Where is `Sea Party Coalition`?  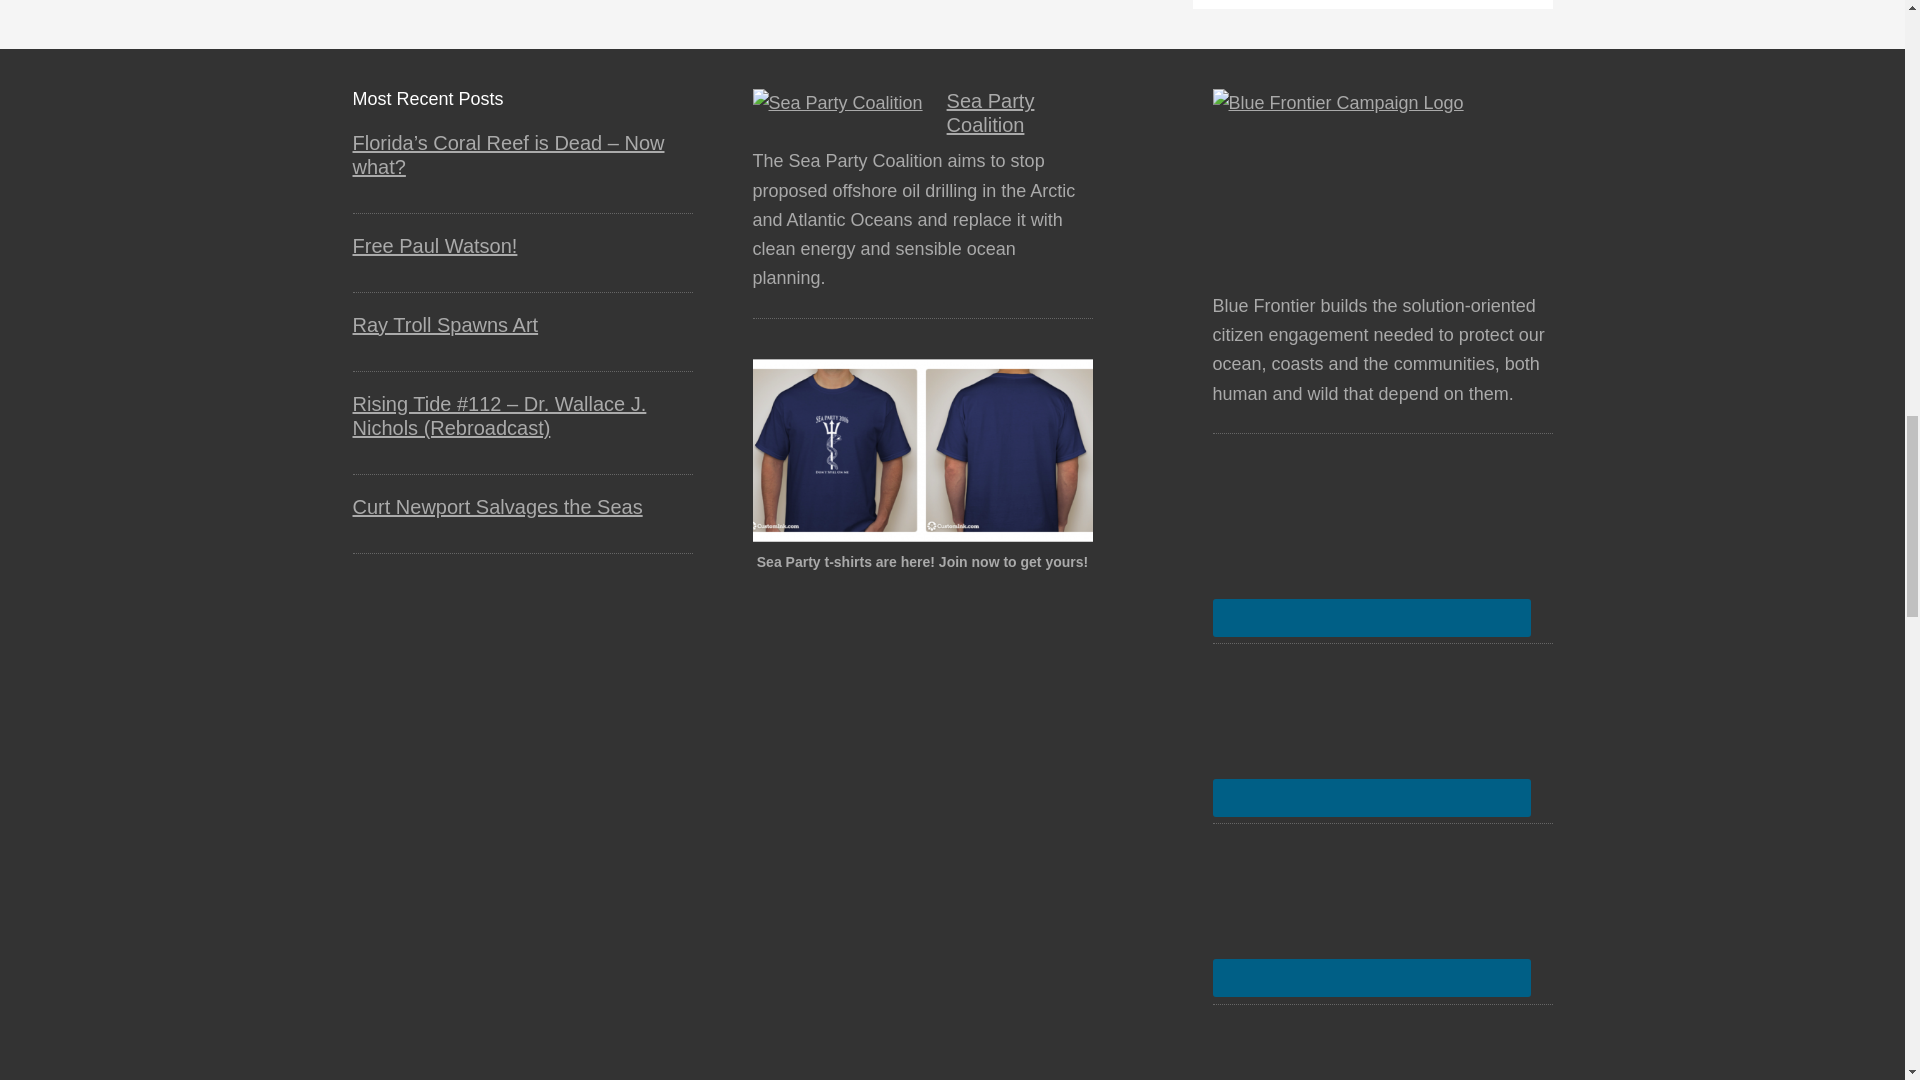 Sea Party Coalition is located at coordinates (990, 112).